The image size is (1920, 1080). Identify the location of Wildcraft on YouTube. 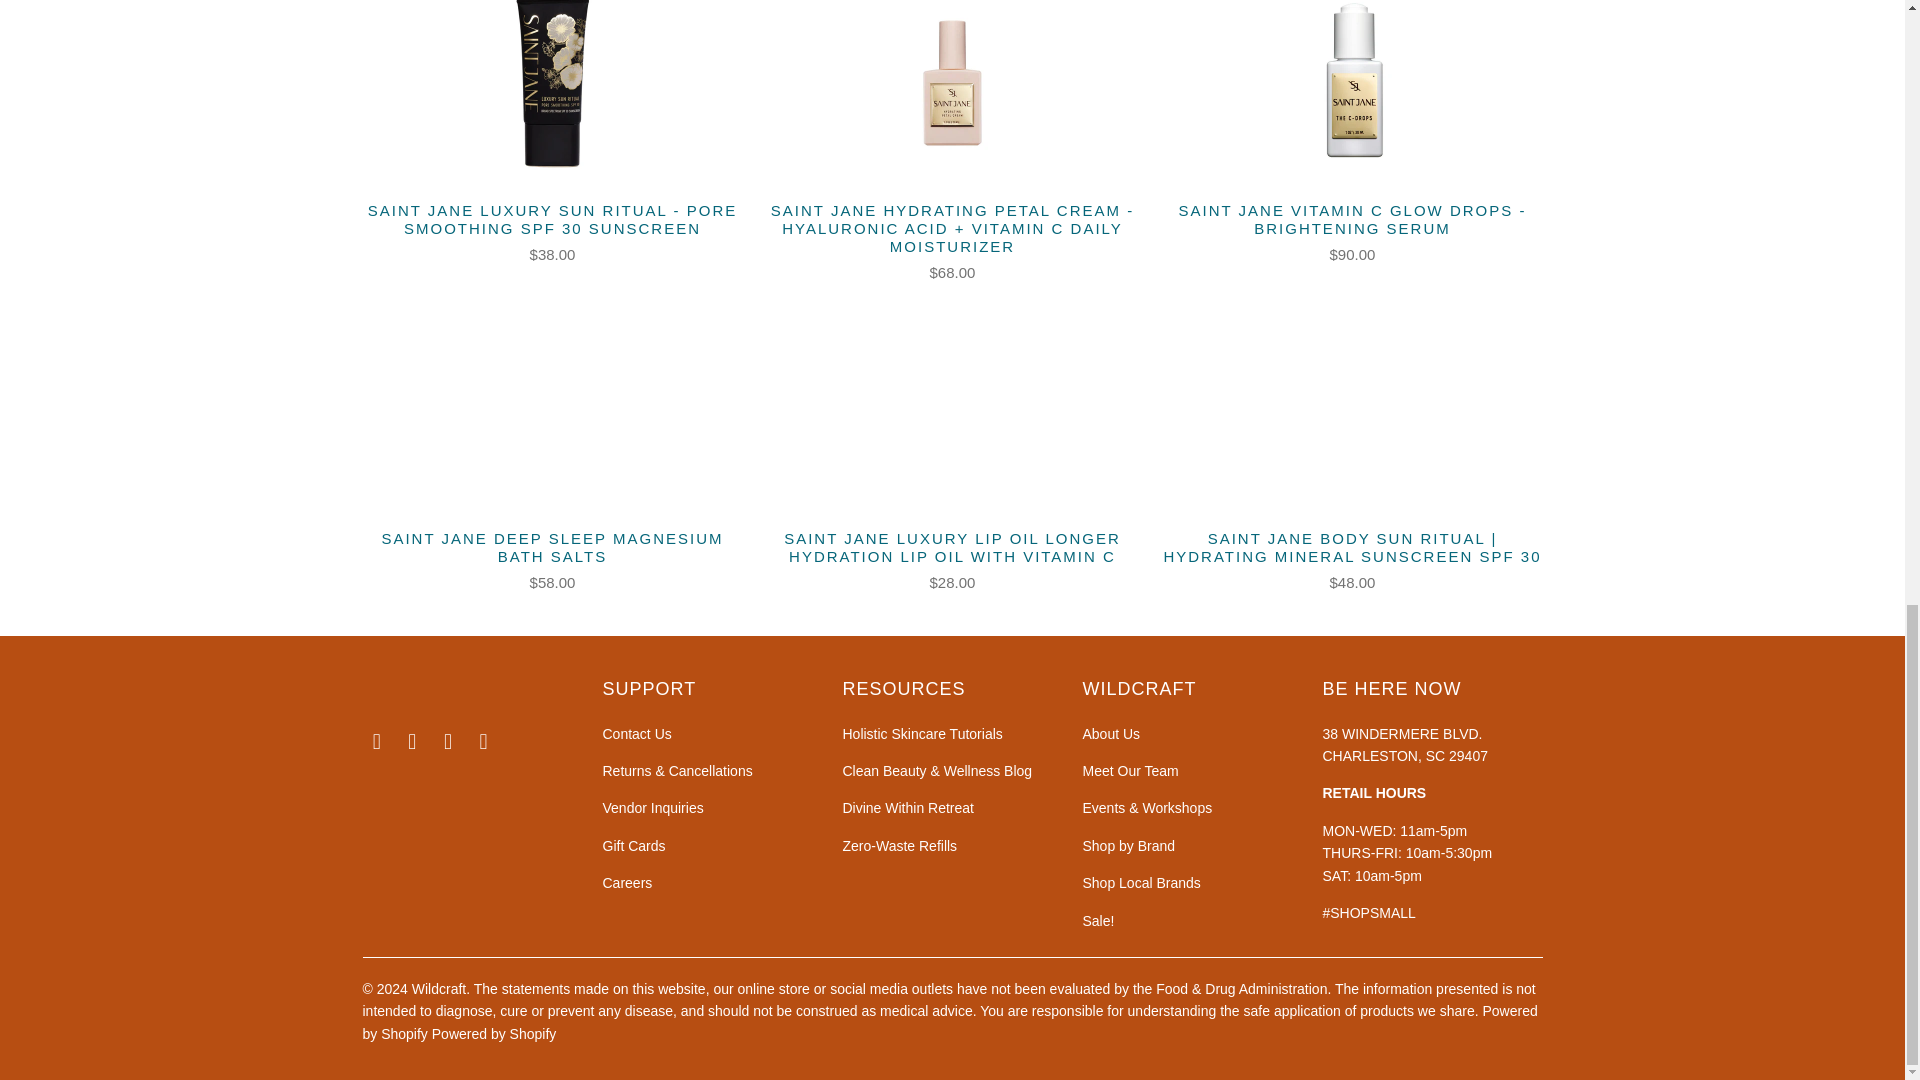
(484, 742).